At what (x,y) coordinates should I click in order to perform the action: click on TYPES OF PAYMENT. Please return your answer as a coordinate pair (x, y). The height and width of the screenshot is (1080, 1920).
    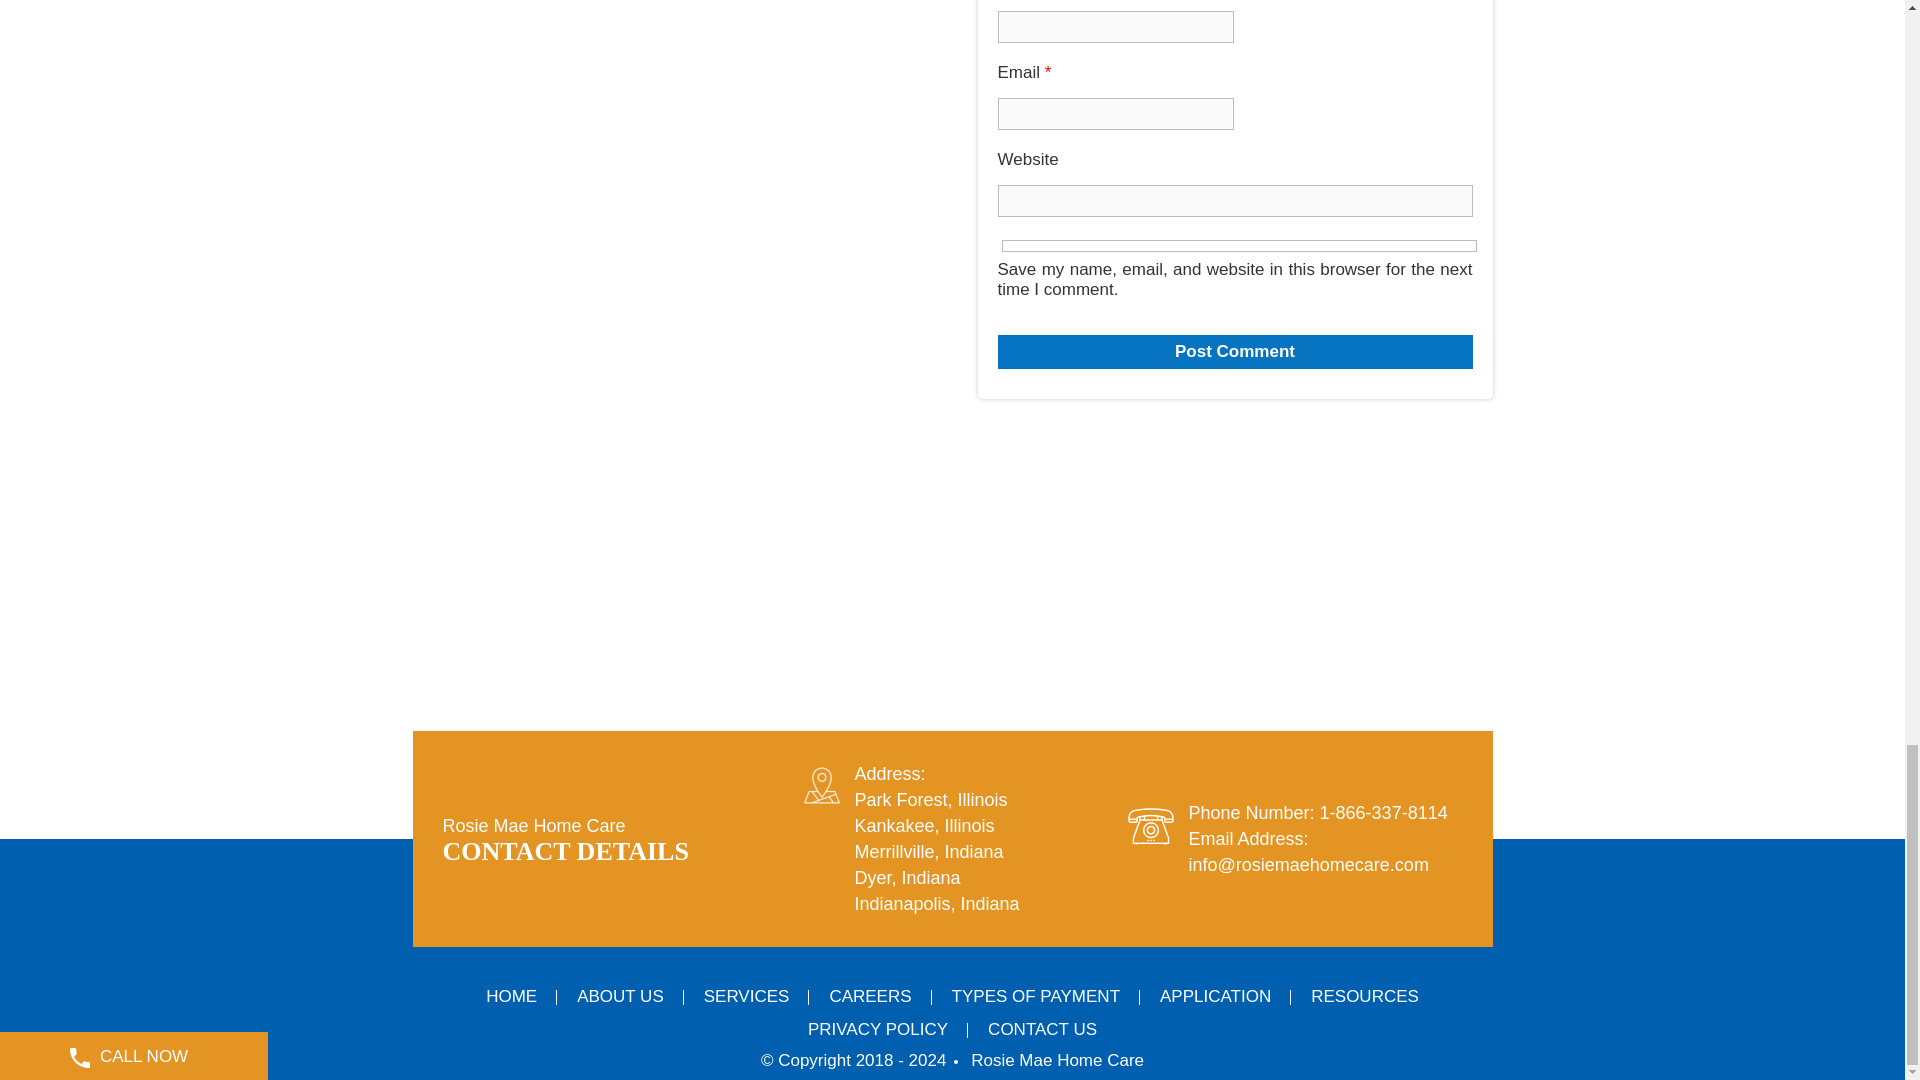
    Looking at the image, I should click on (1036, 996).